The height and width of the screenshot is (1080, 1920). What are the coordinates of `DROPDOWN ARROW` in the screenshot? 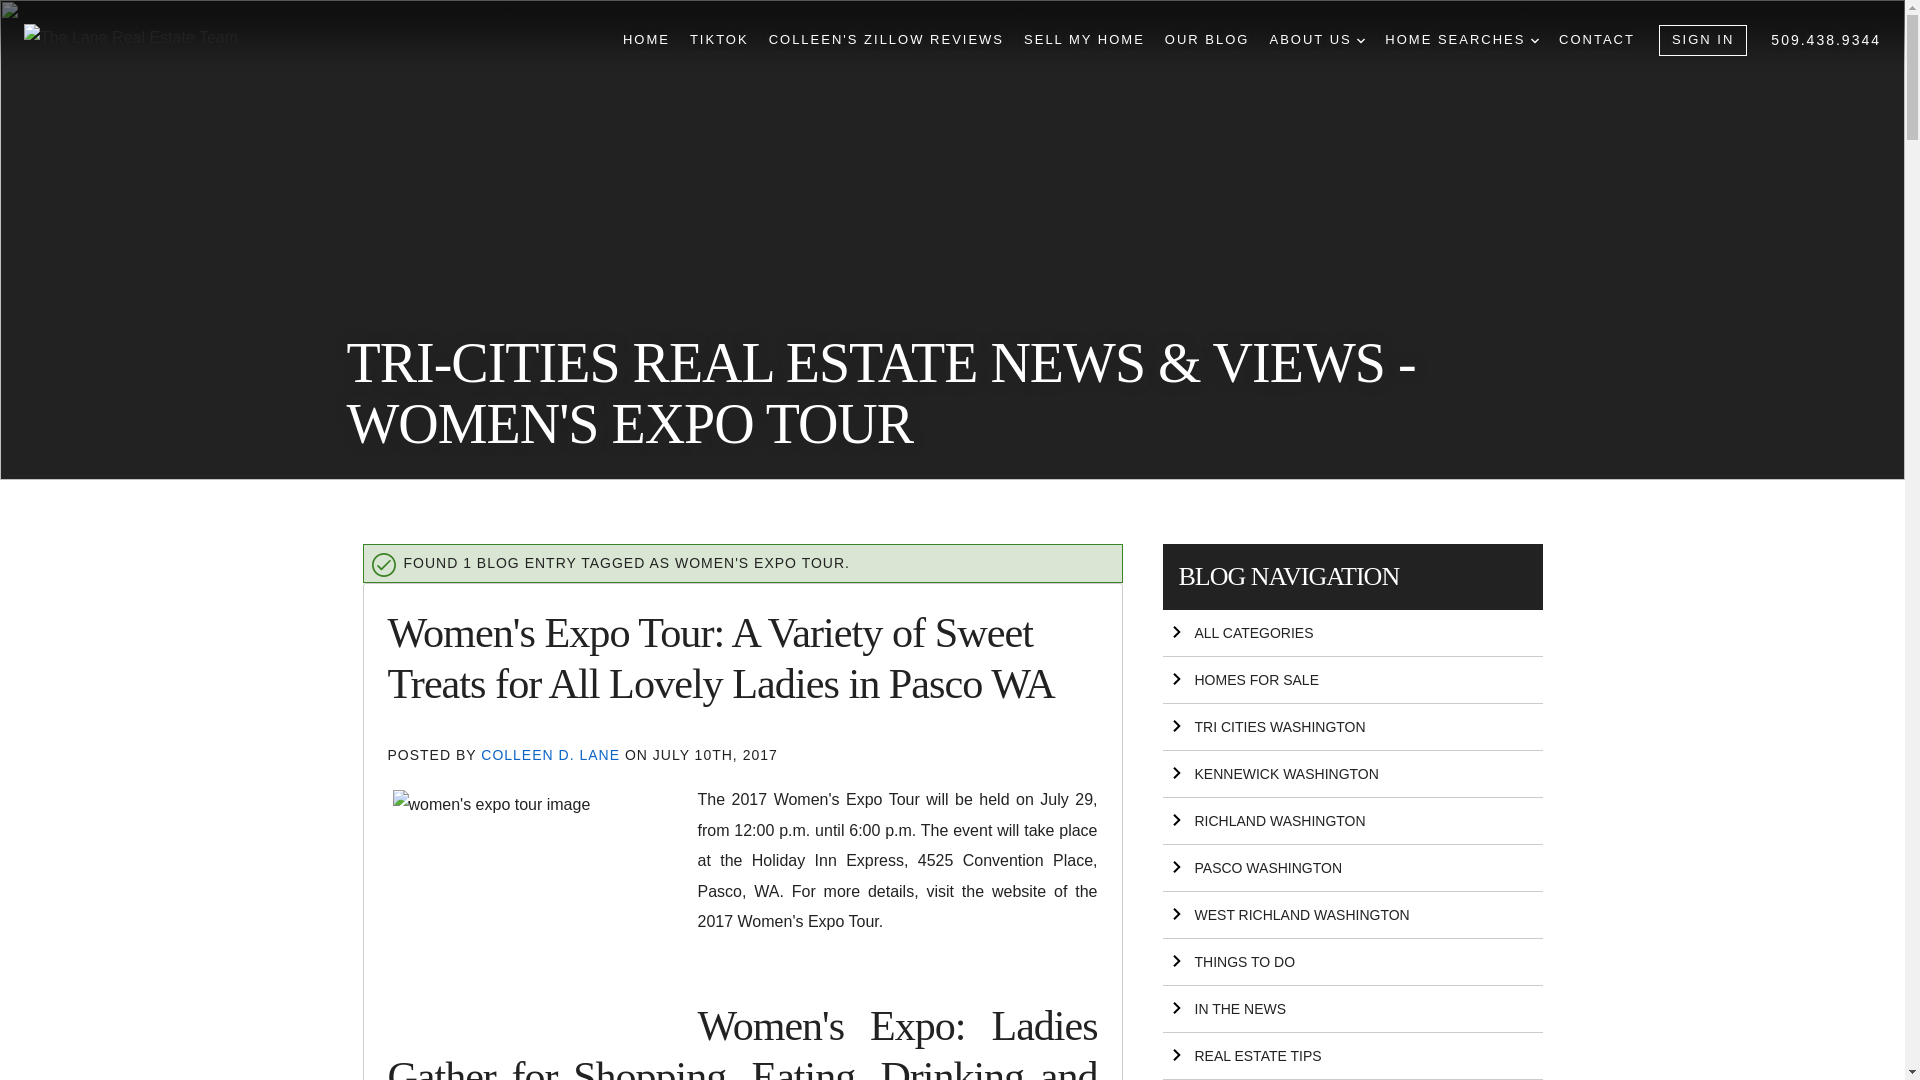 It's located at (1361, 40).